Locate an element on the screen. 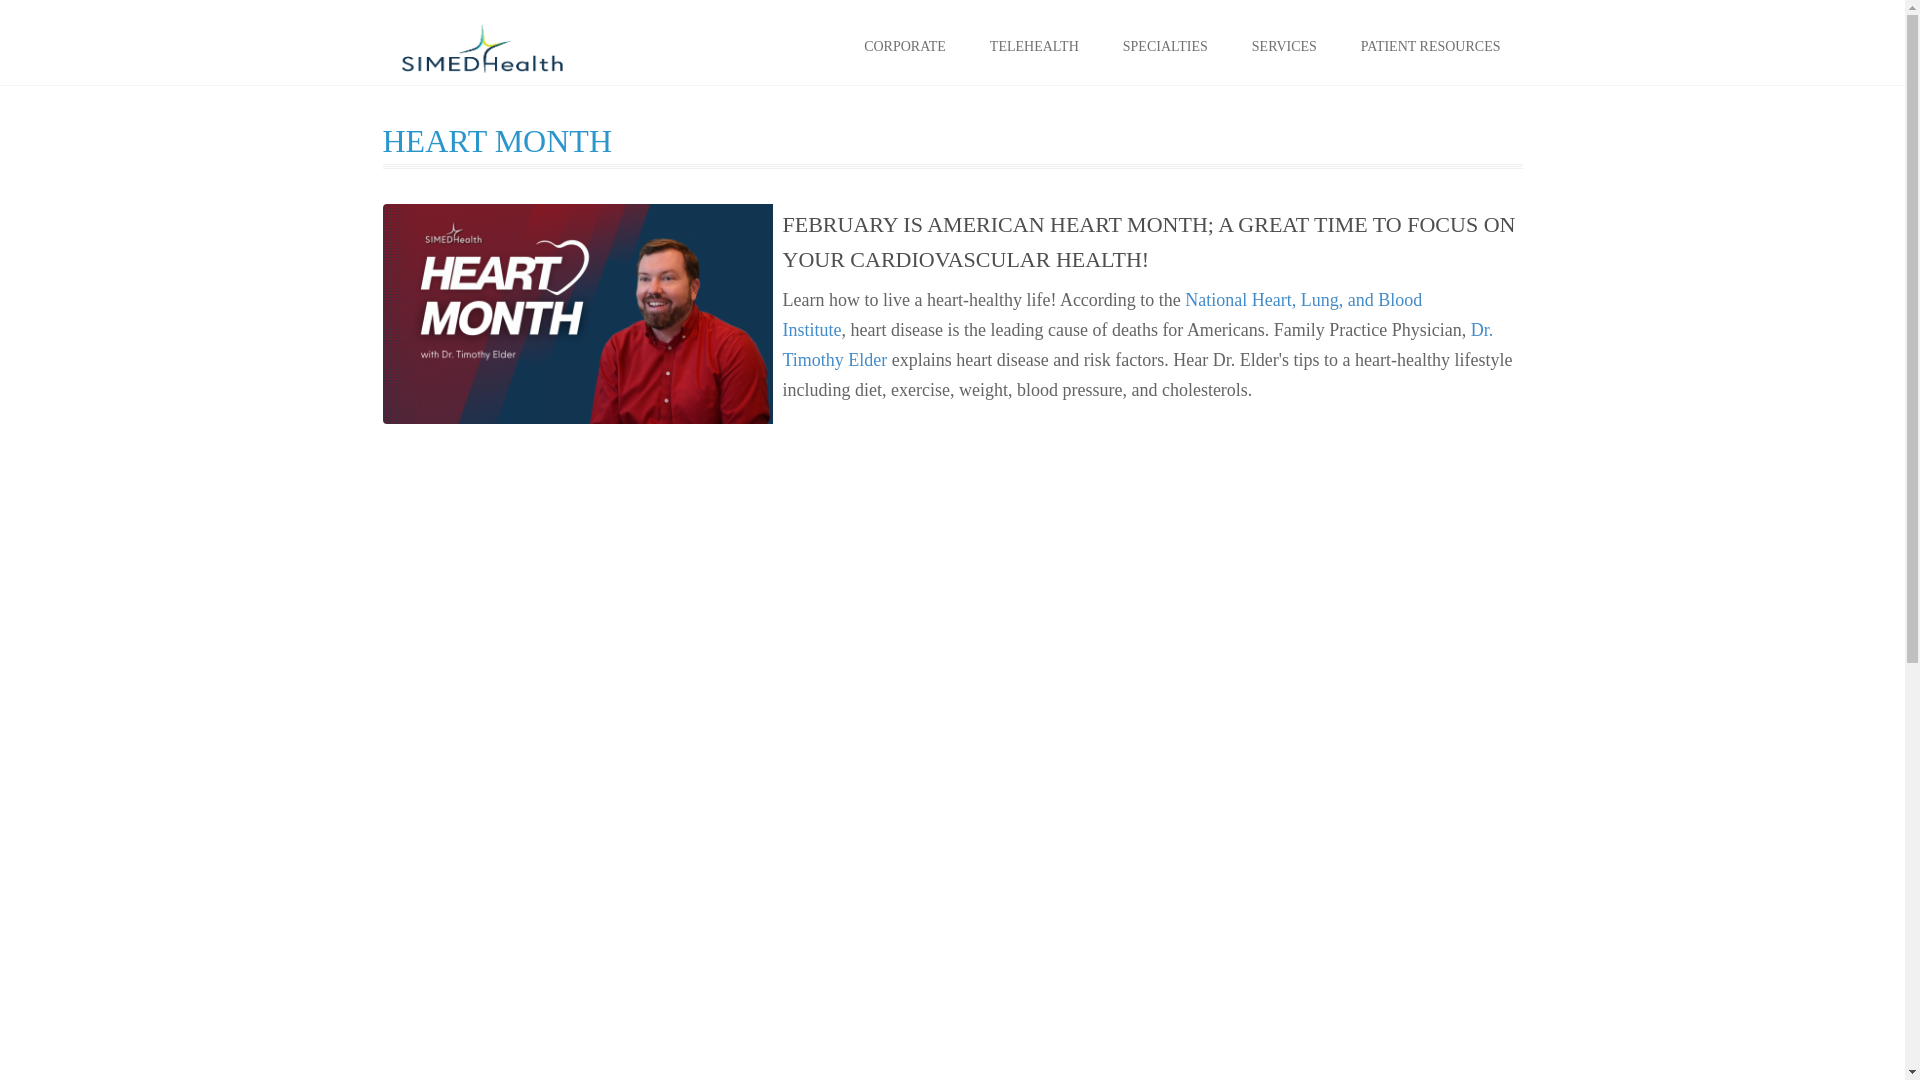  Learn about SIMEDHealth, Inc is located at coordinates (904, 46).